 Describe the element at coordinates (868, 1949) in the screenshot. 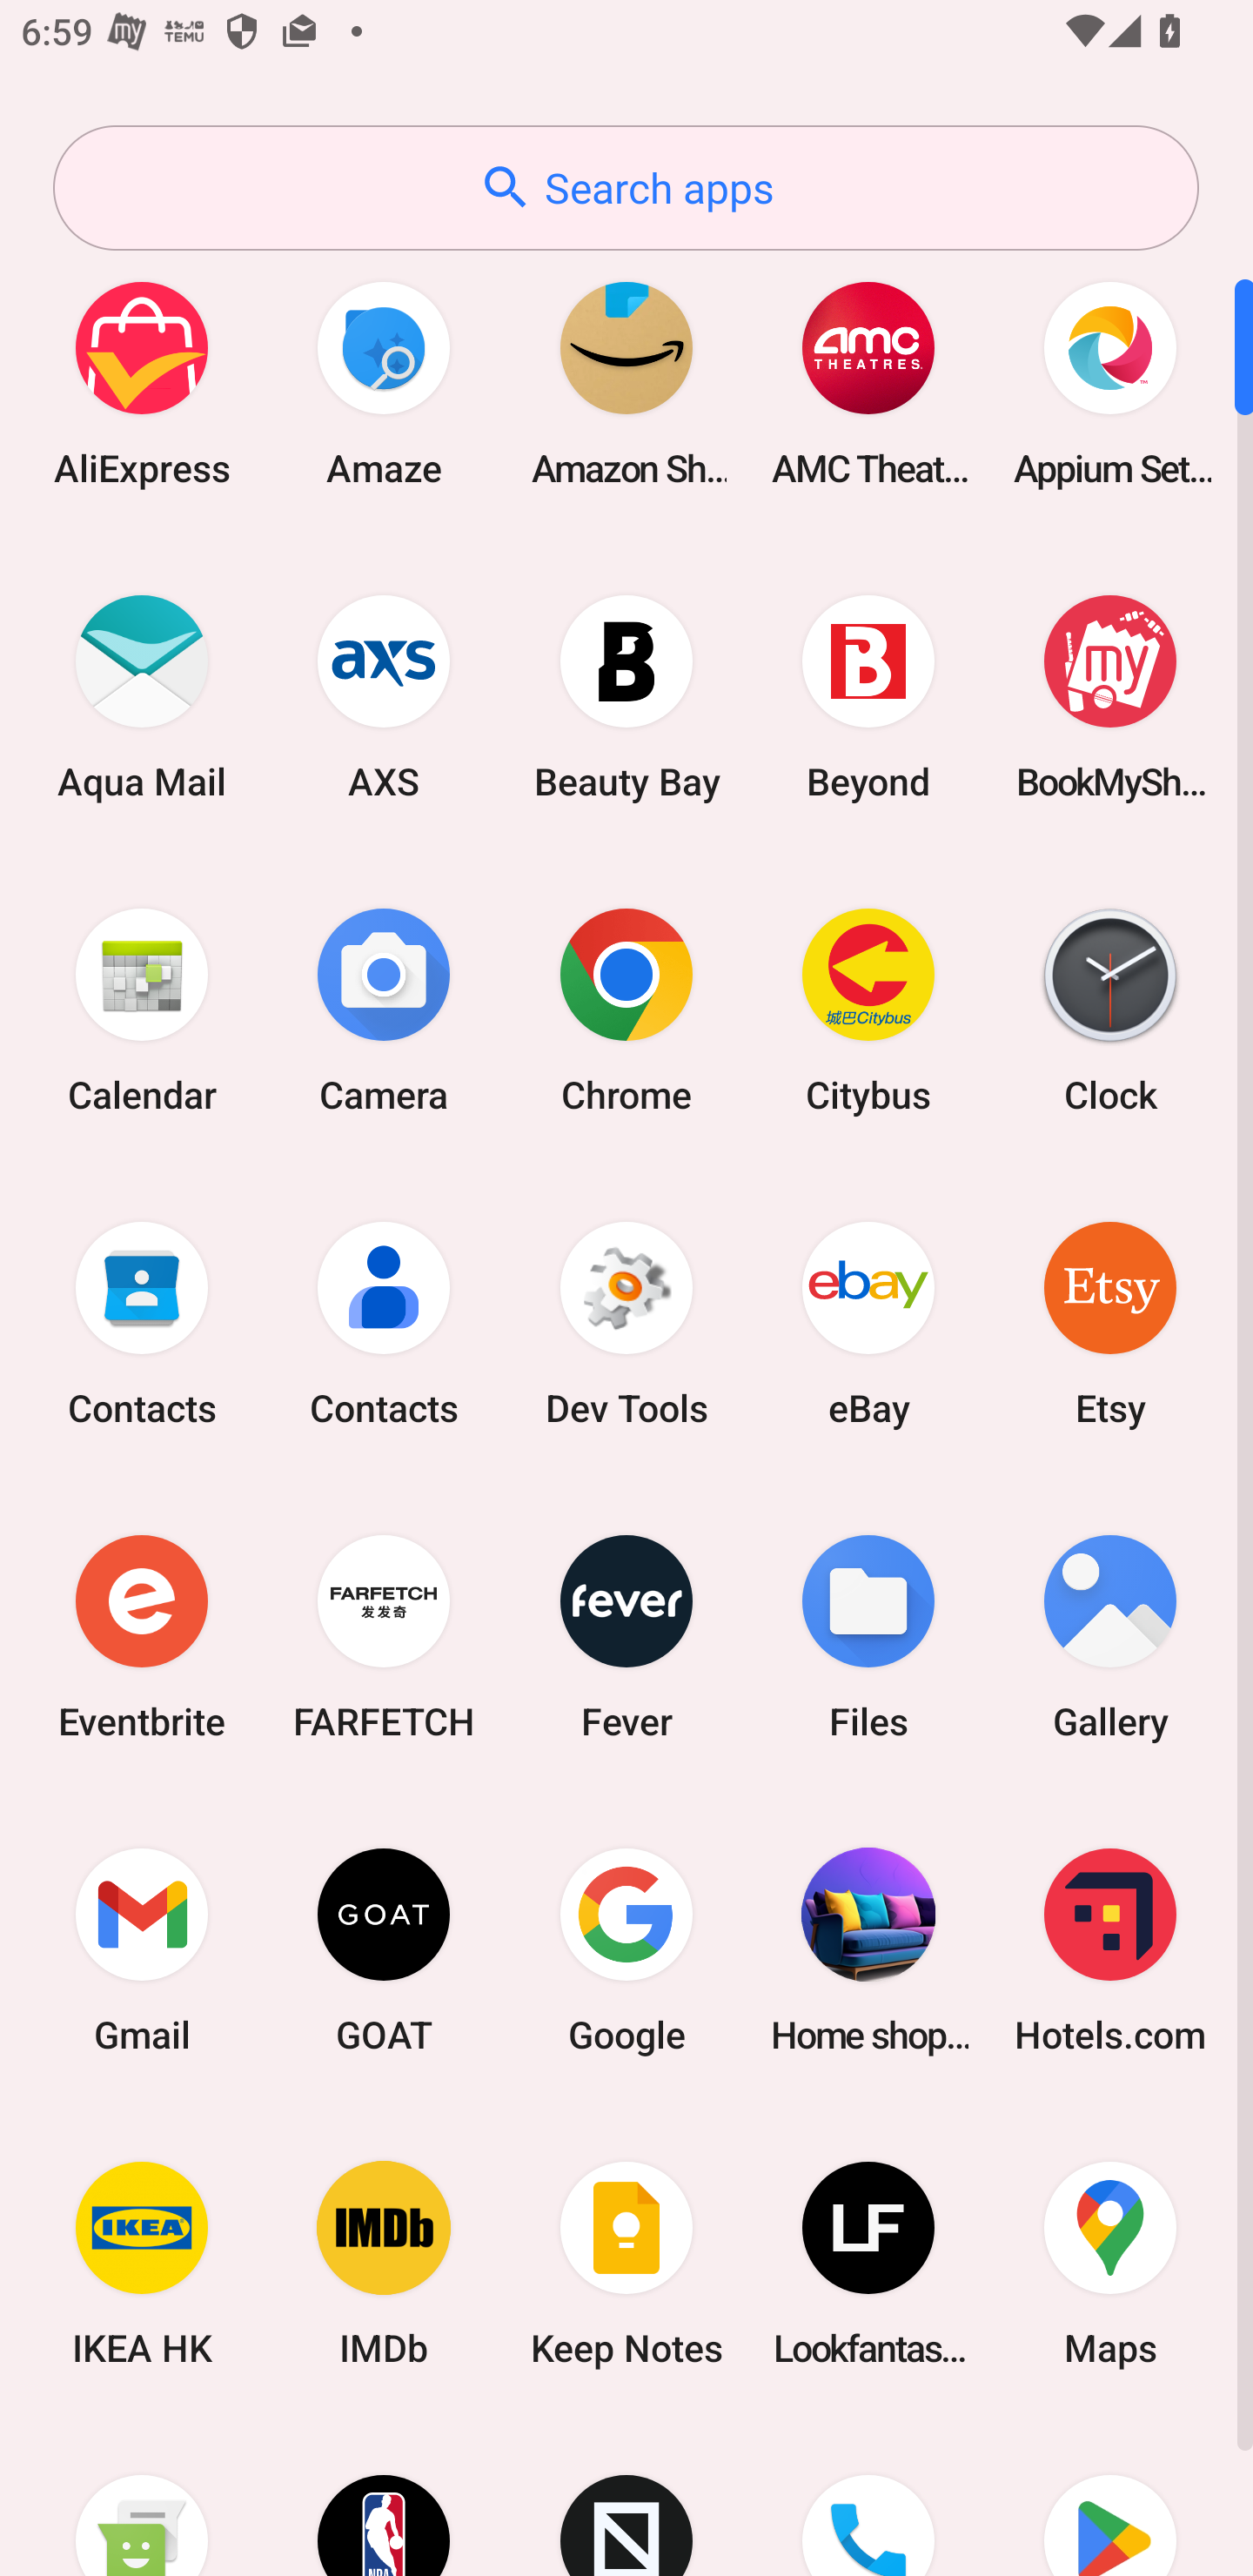

I see `Home shopping` at that location.